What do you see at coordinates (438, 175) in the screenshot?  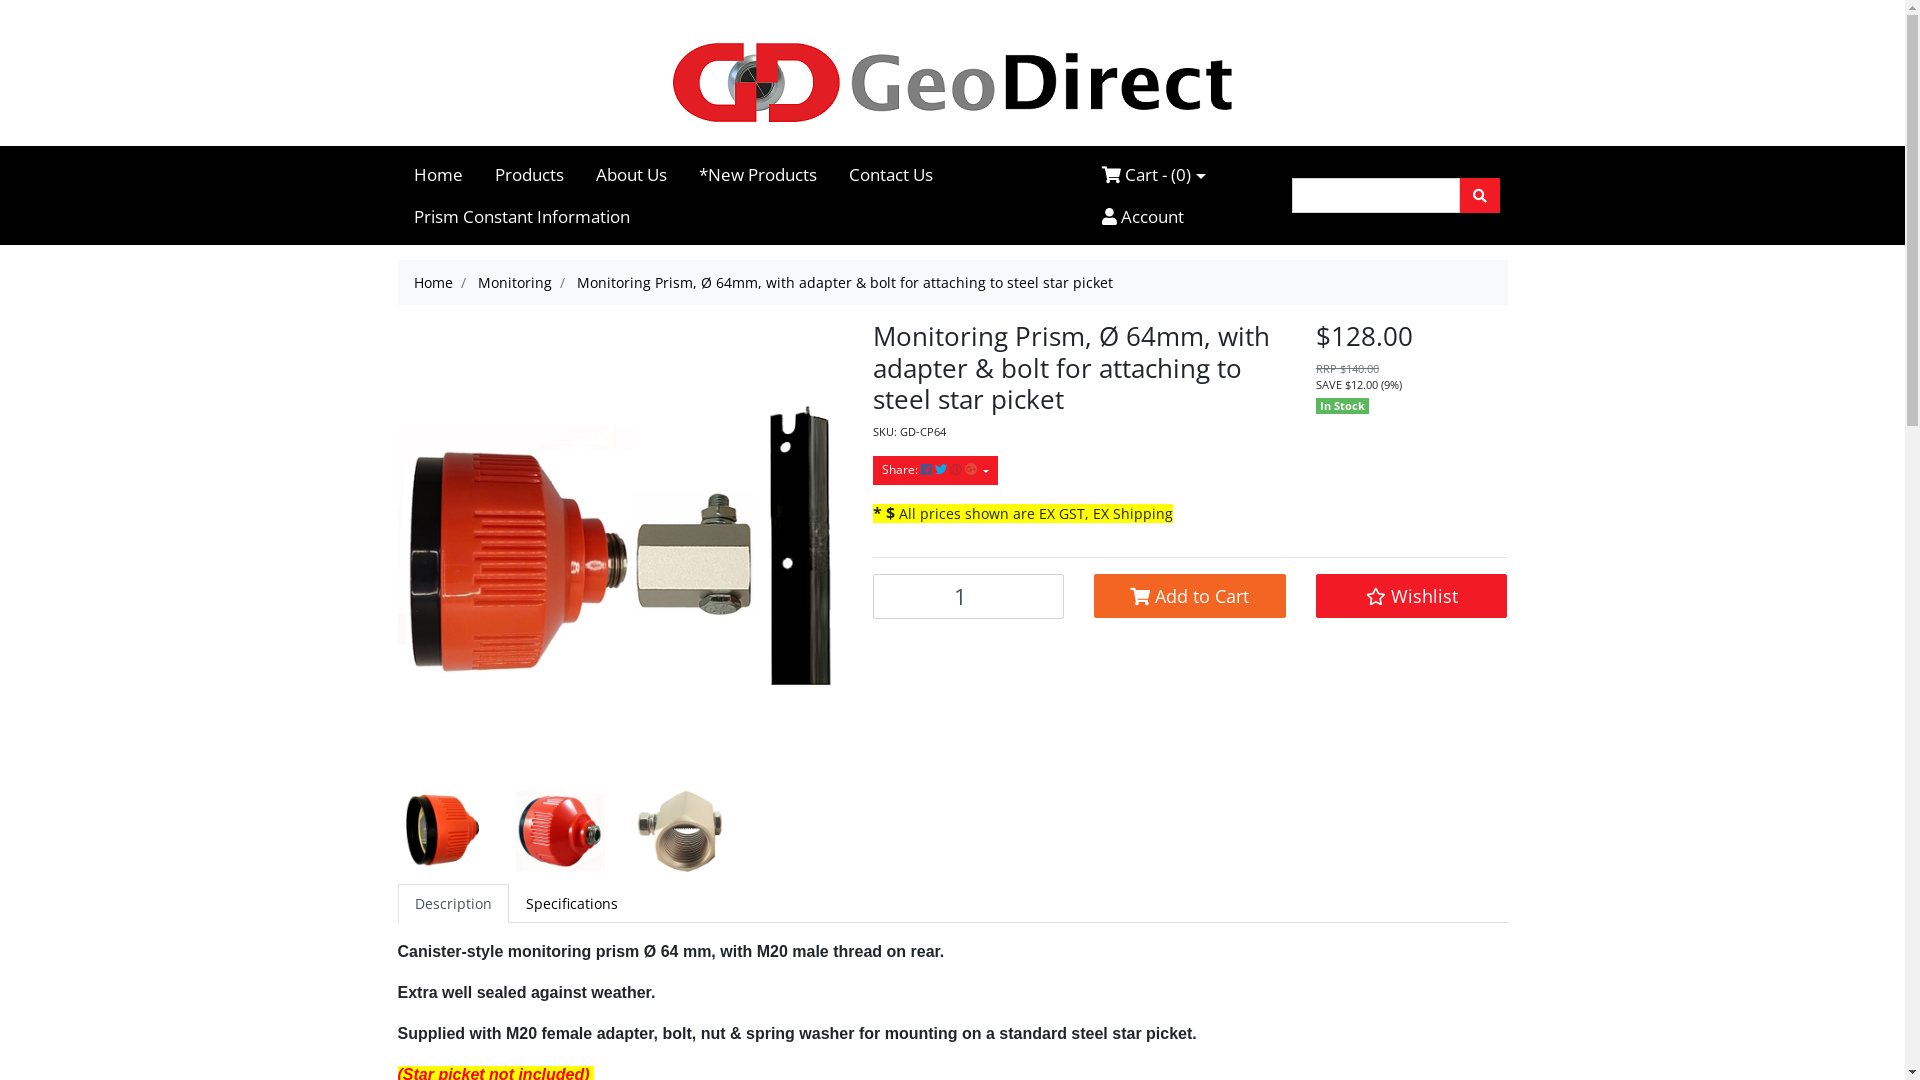 I see `Home` at bounding box center [438, 175].